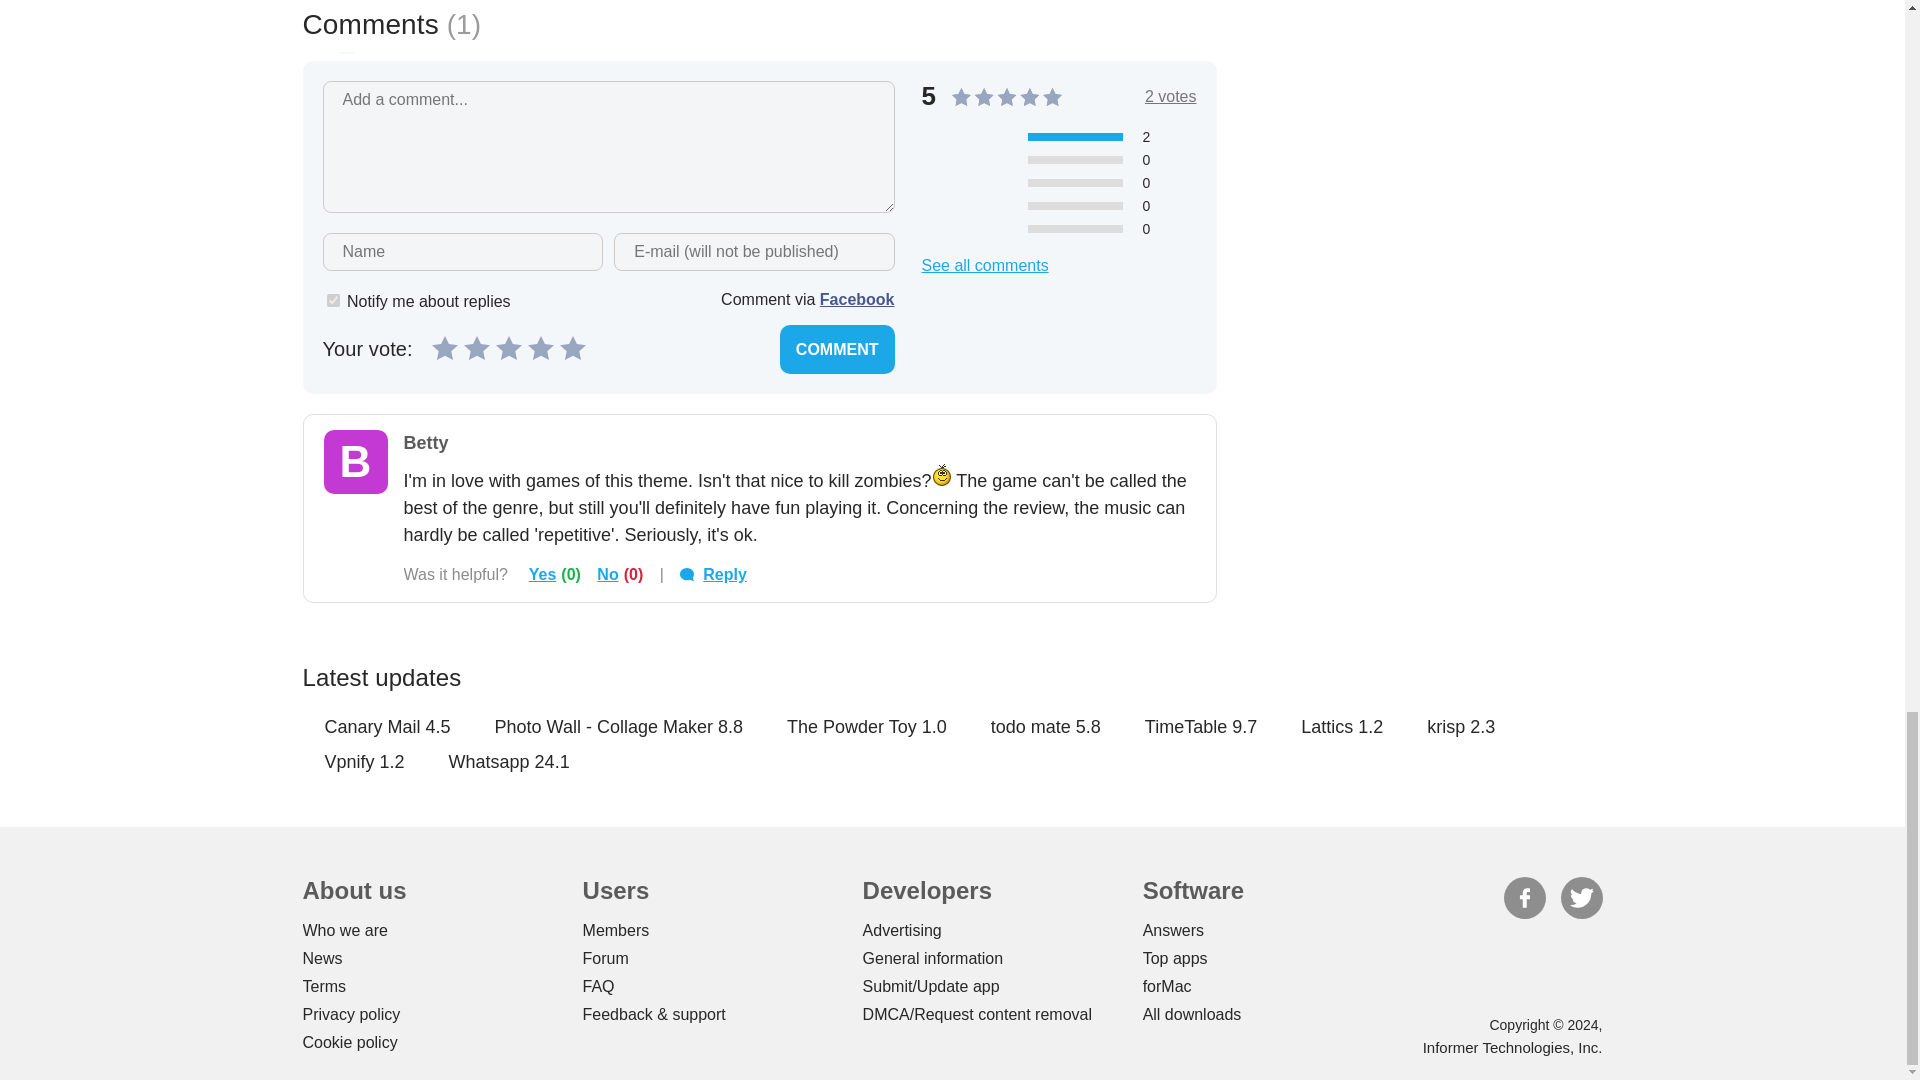 This screenshot has width=1920, height=1080. Describe the element at coordinates (836, 349) in the screenshot. I see `Comment` at that location.